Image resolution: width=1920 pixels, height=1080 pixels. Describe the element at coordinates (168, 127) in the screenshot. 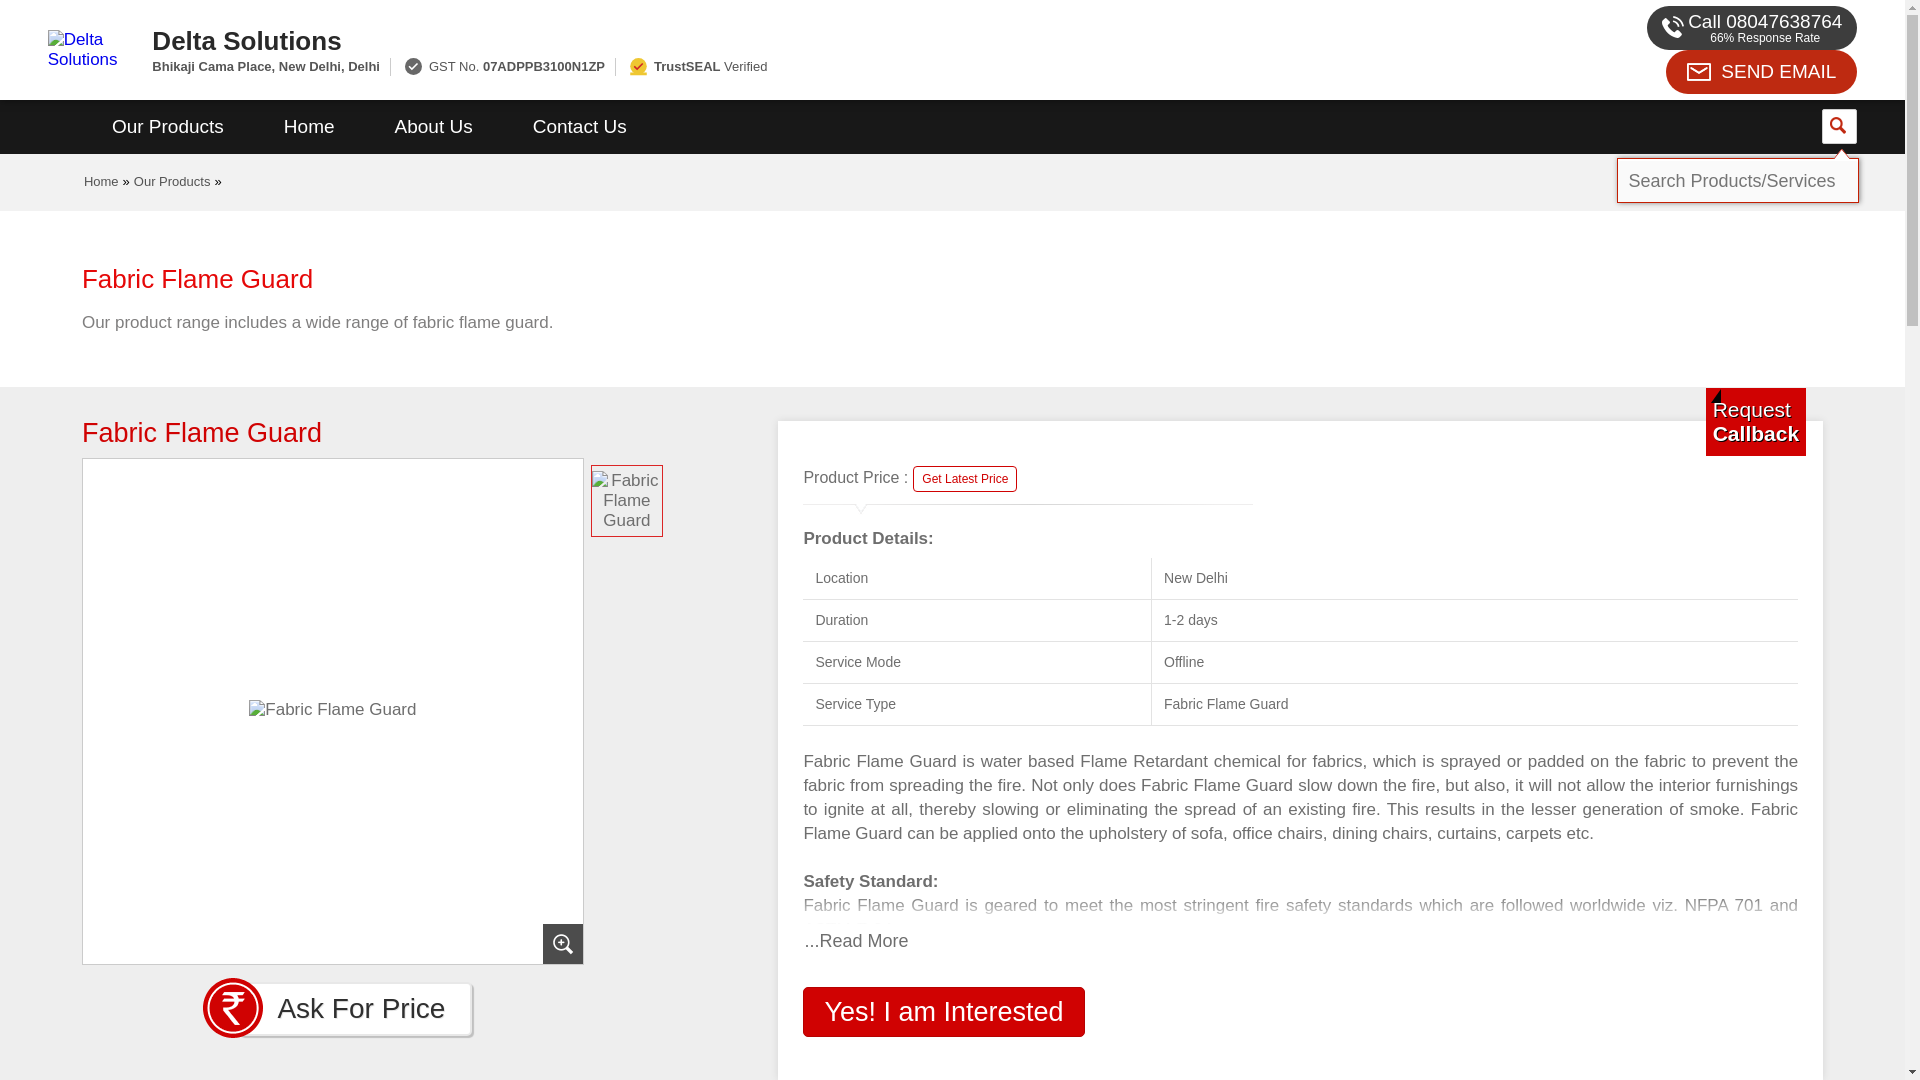

I see `Our Products` at that location.